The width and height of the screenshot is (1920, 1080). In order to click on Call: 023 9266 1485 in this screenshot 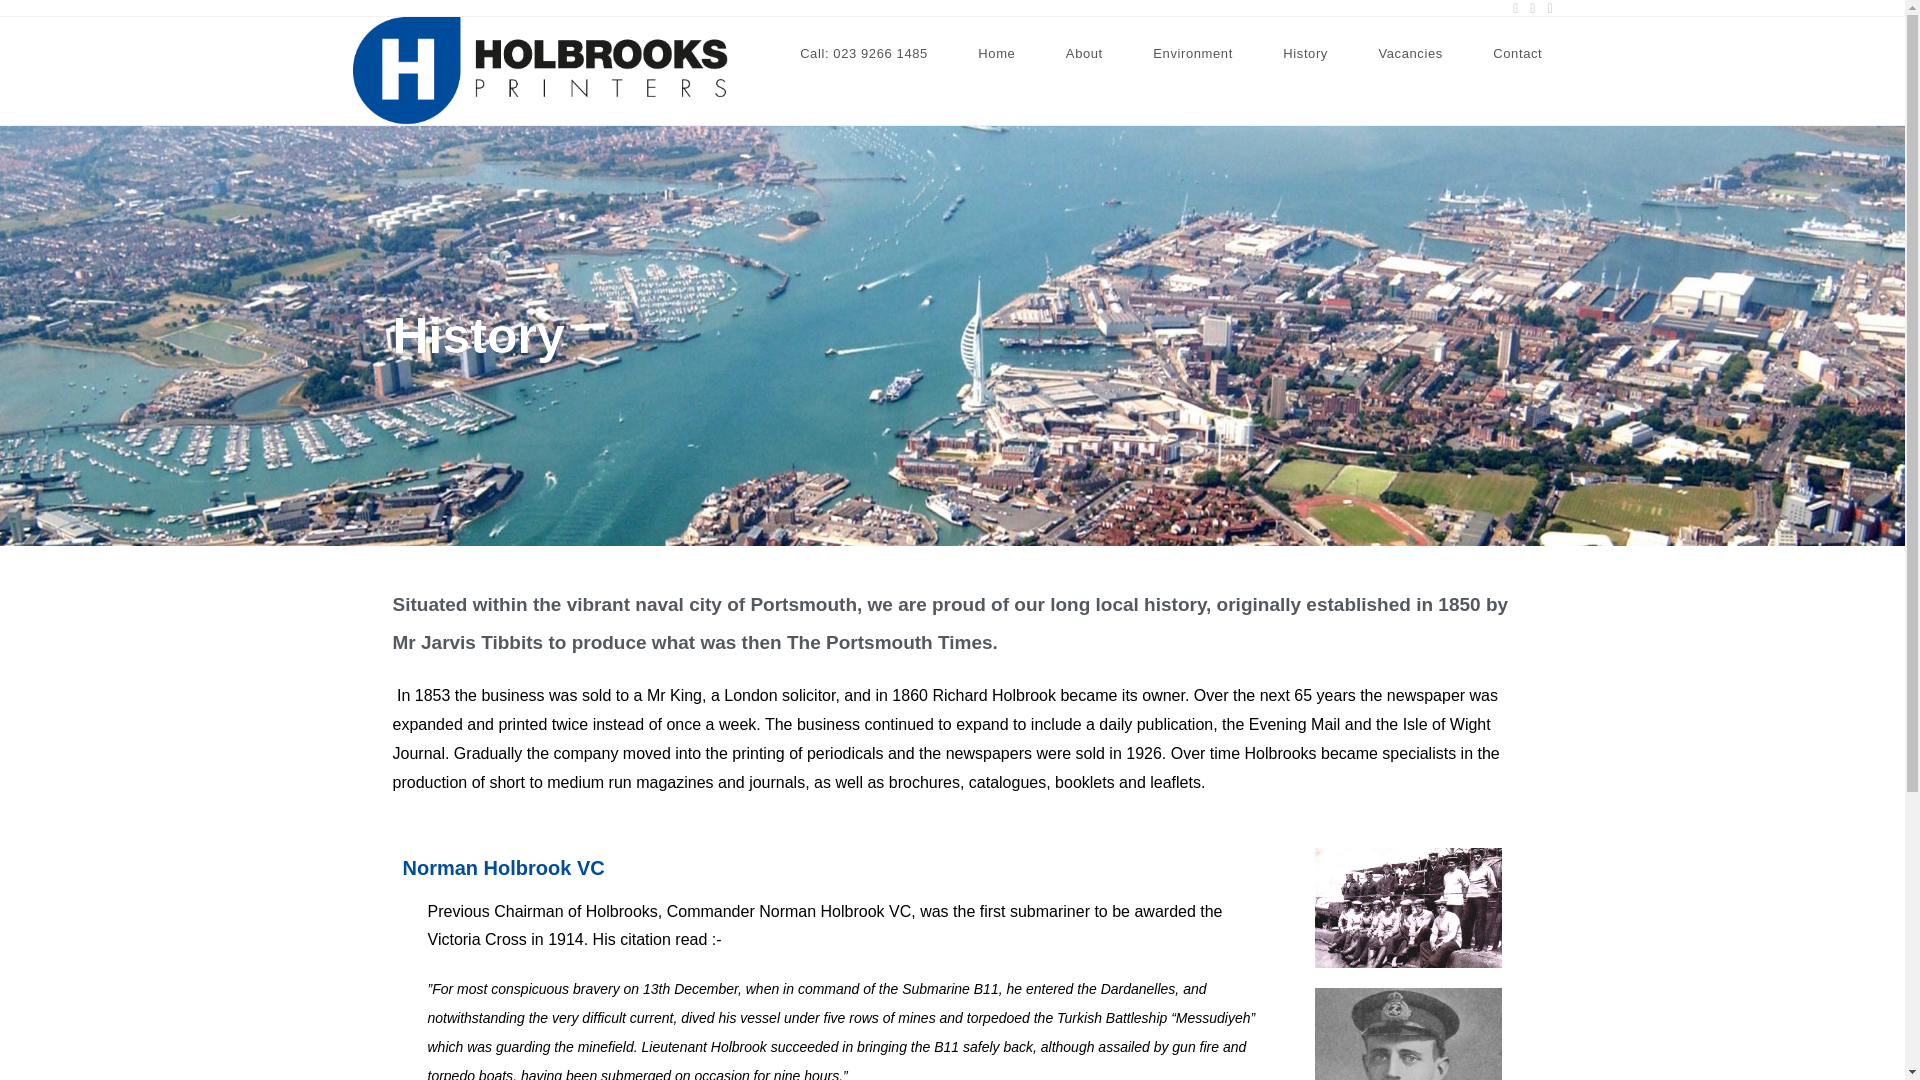, I will do `click(864, 54)`.